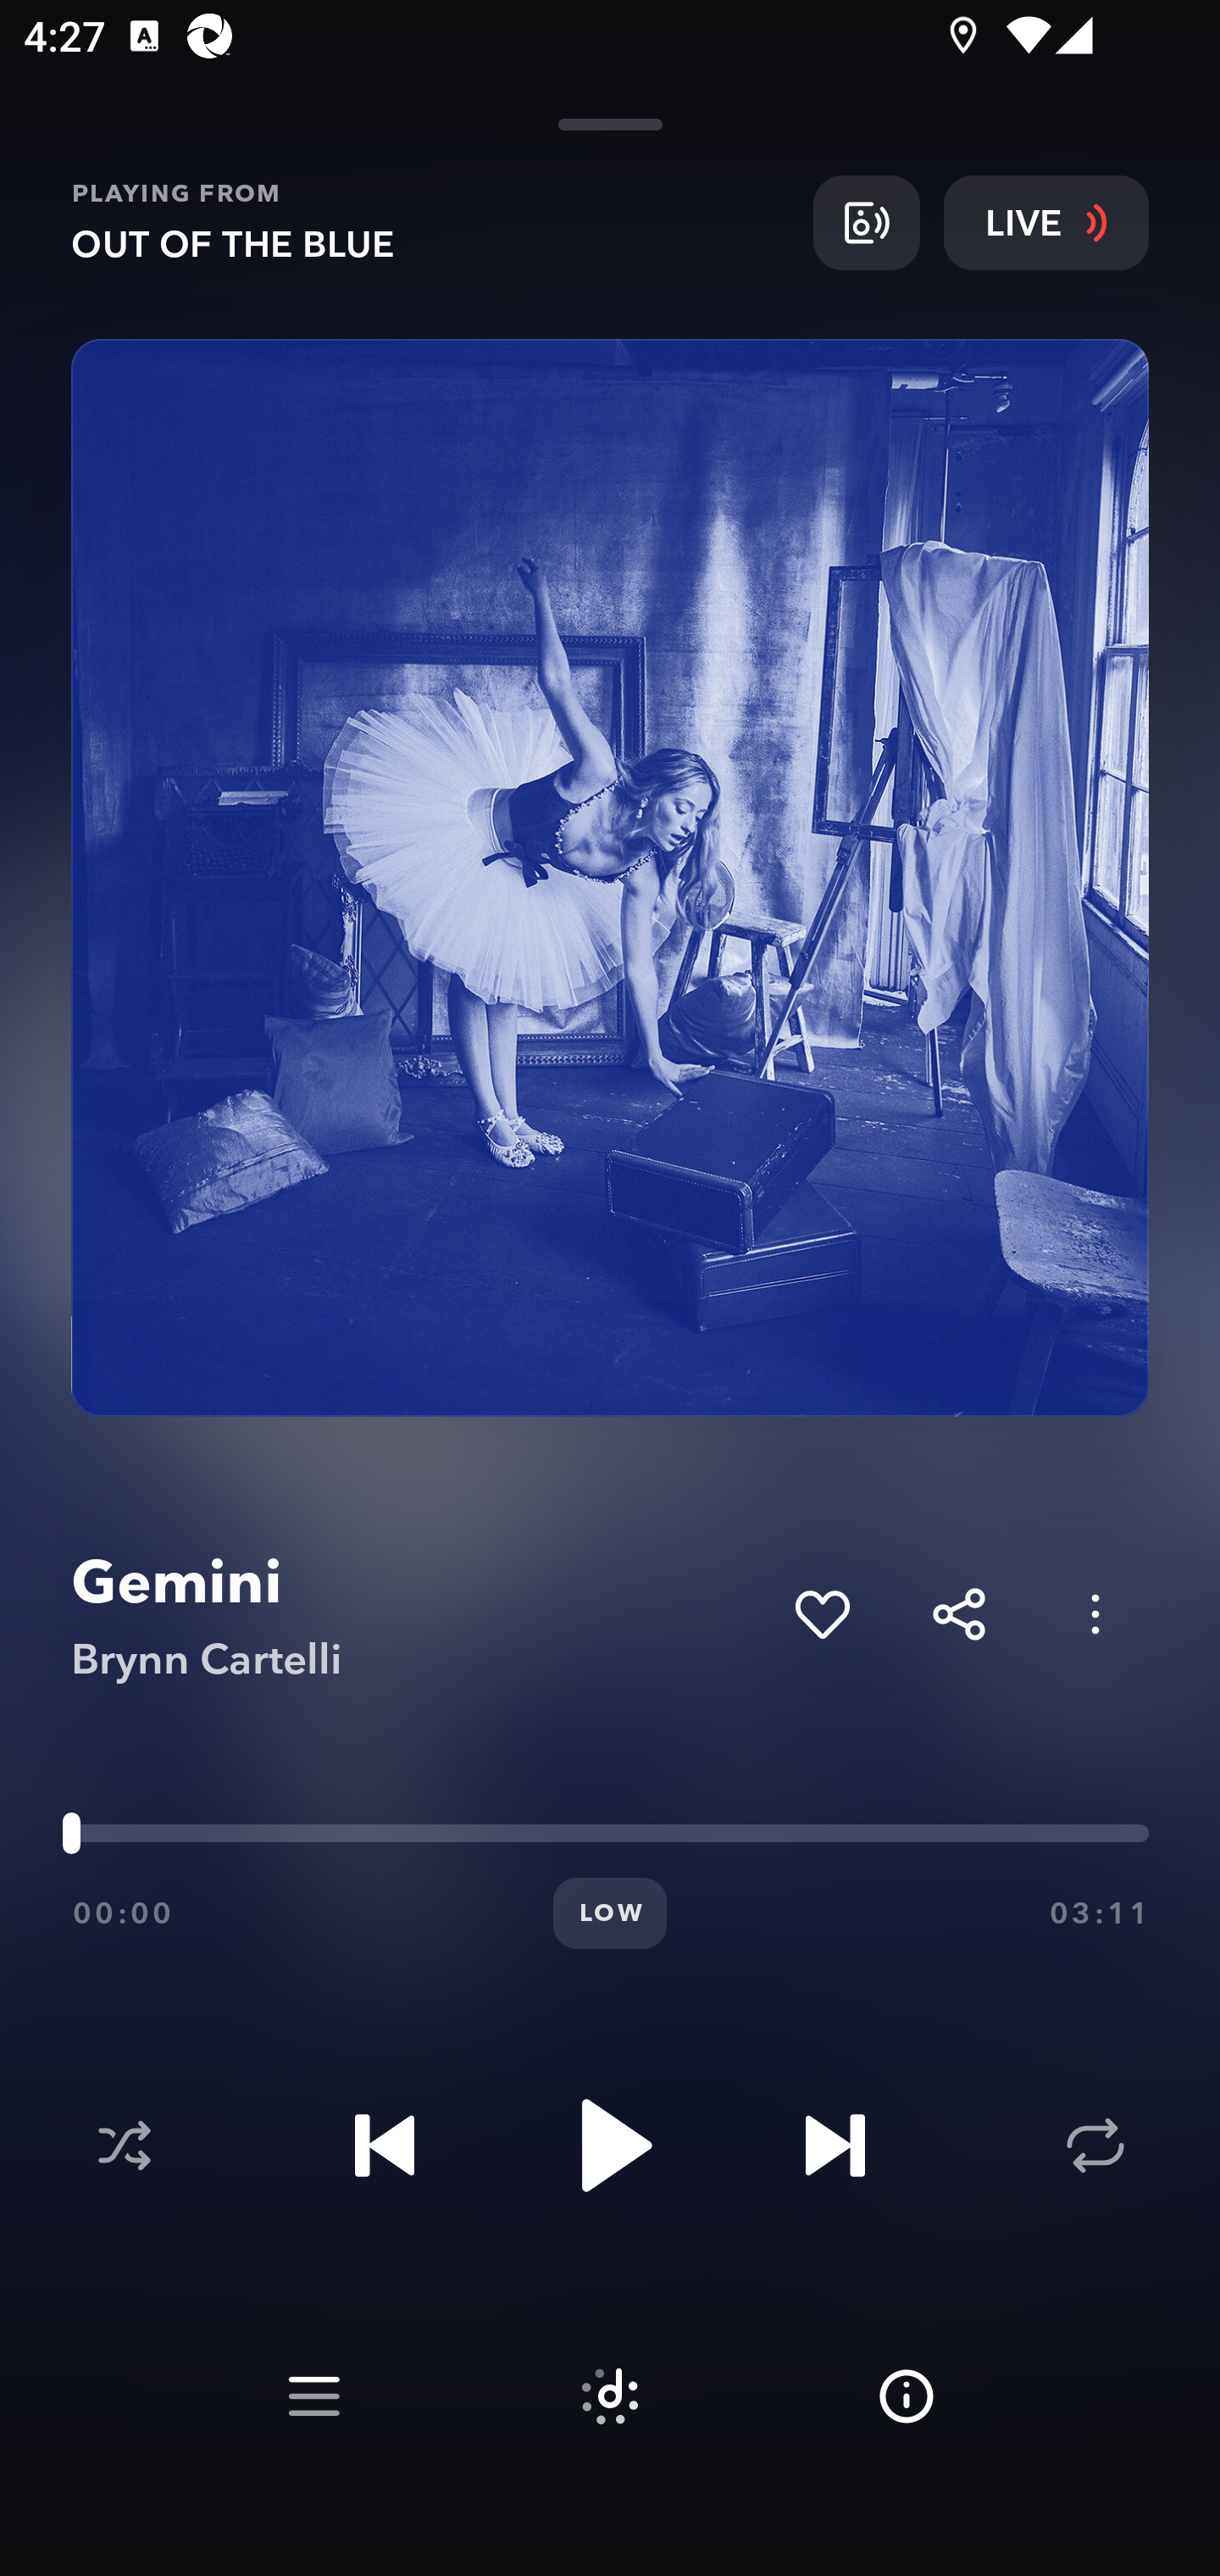 This screenshot has width=1220, height=2576. What do you see at coordinates (907, 2396) in the screenshot?
I see `Info` at bounding box center [907, 2396].